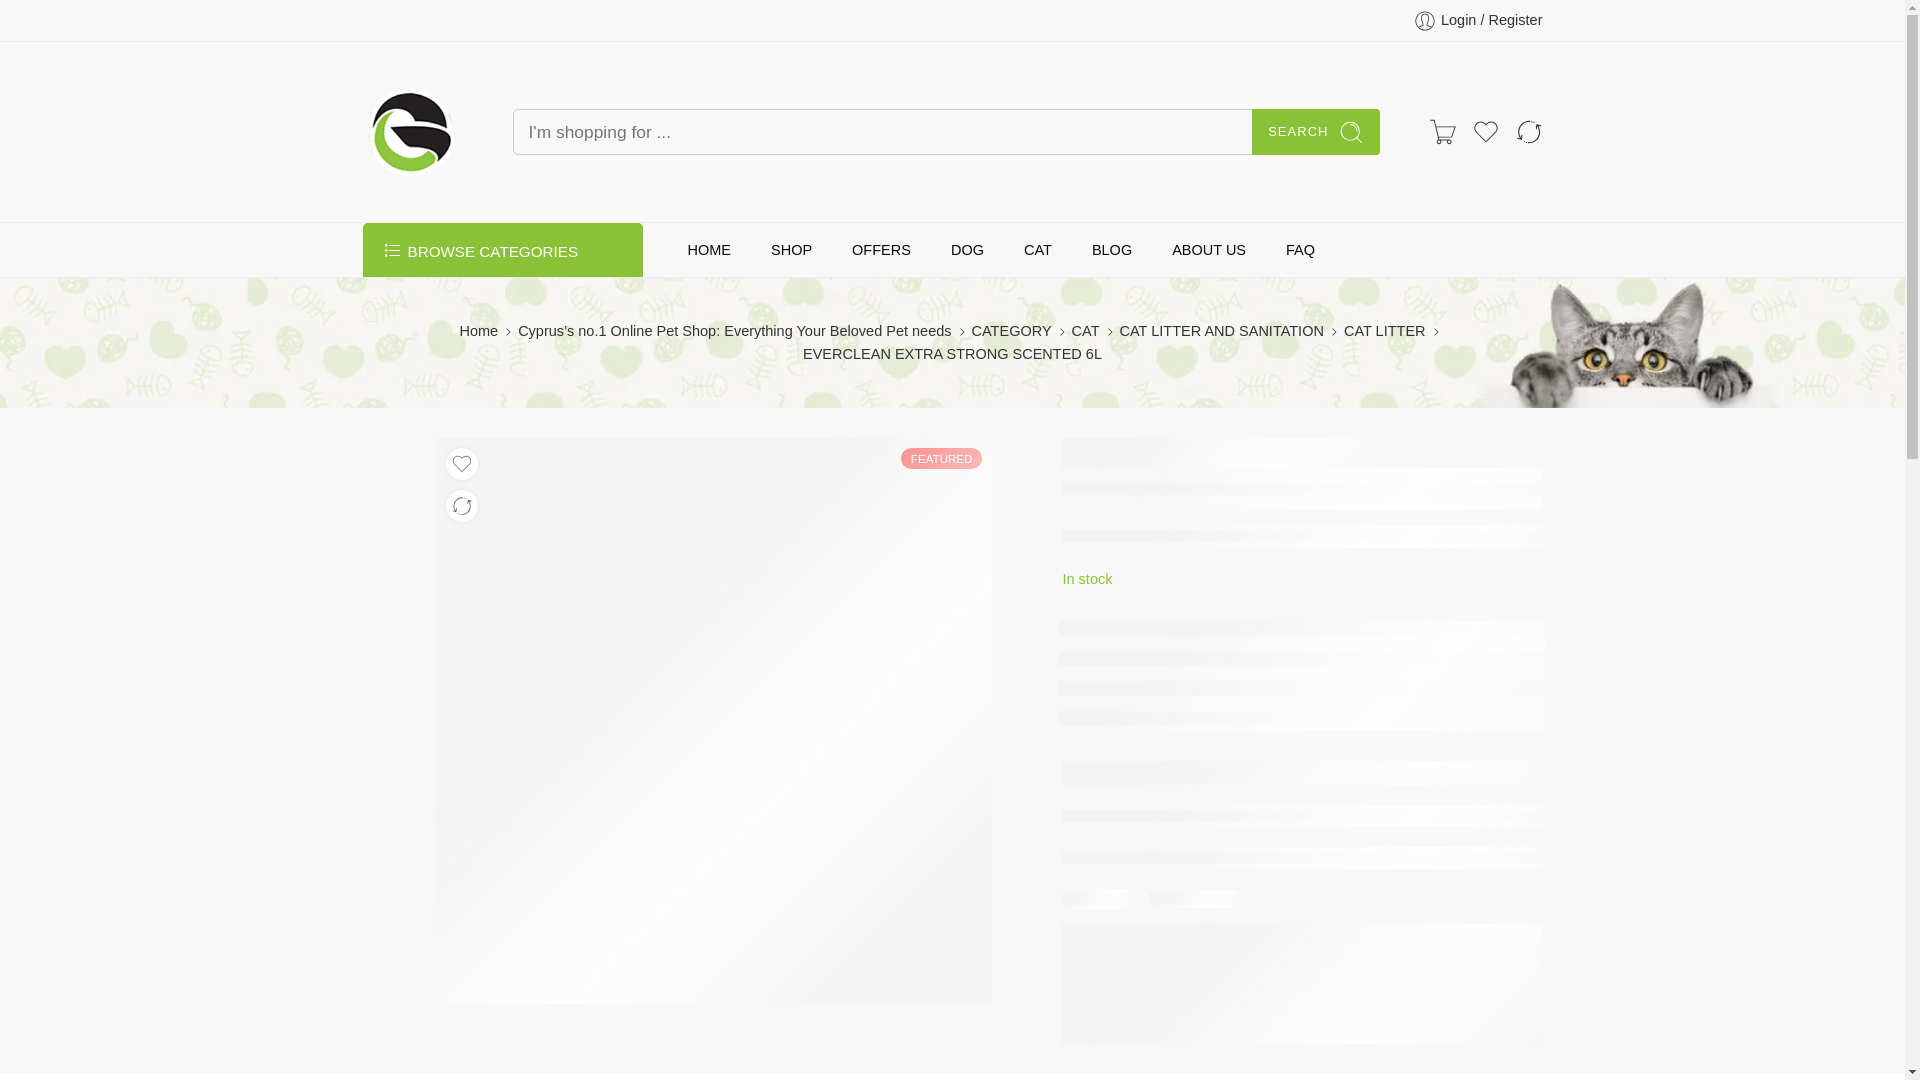 Image resolution: width=1920 pixels, height=1080 pixels. I want to click on Compare, so click(1528, 131).